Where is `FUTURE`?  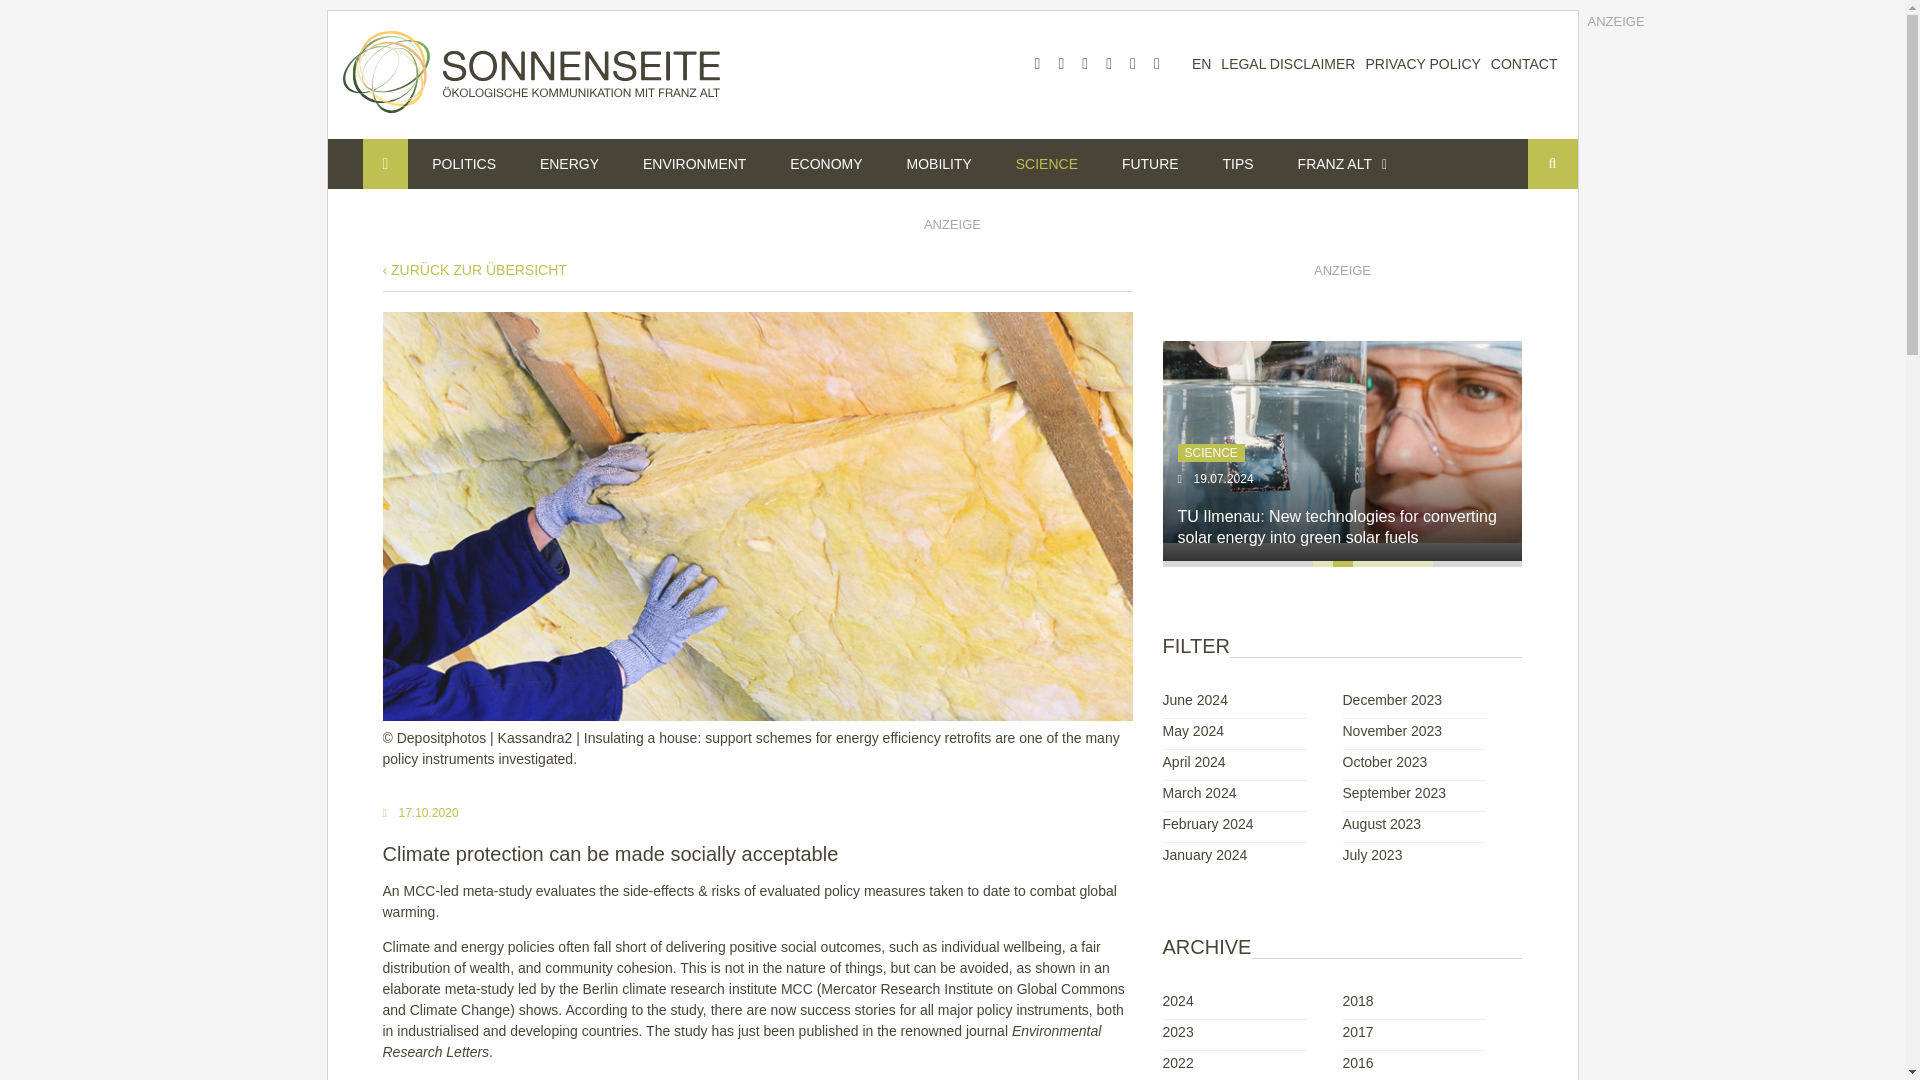 FUTURE is located at coordinates (1150, 164).